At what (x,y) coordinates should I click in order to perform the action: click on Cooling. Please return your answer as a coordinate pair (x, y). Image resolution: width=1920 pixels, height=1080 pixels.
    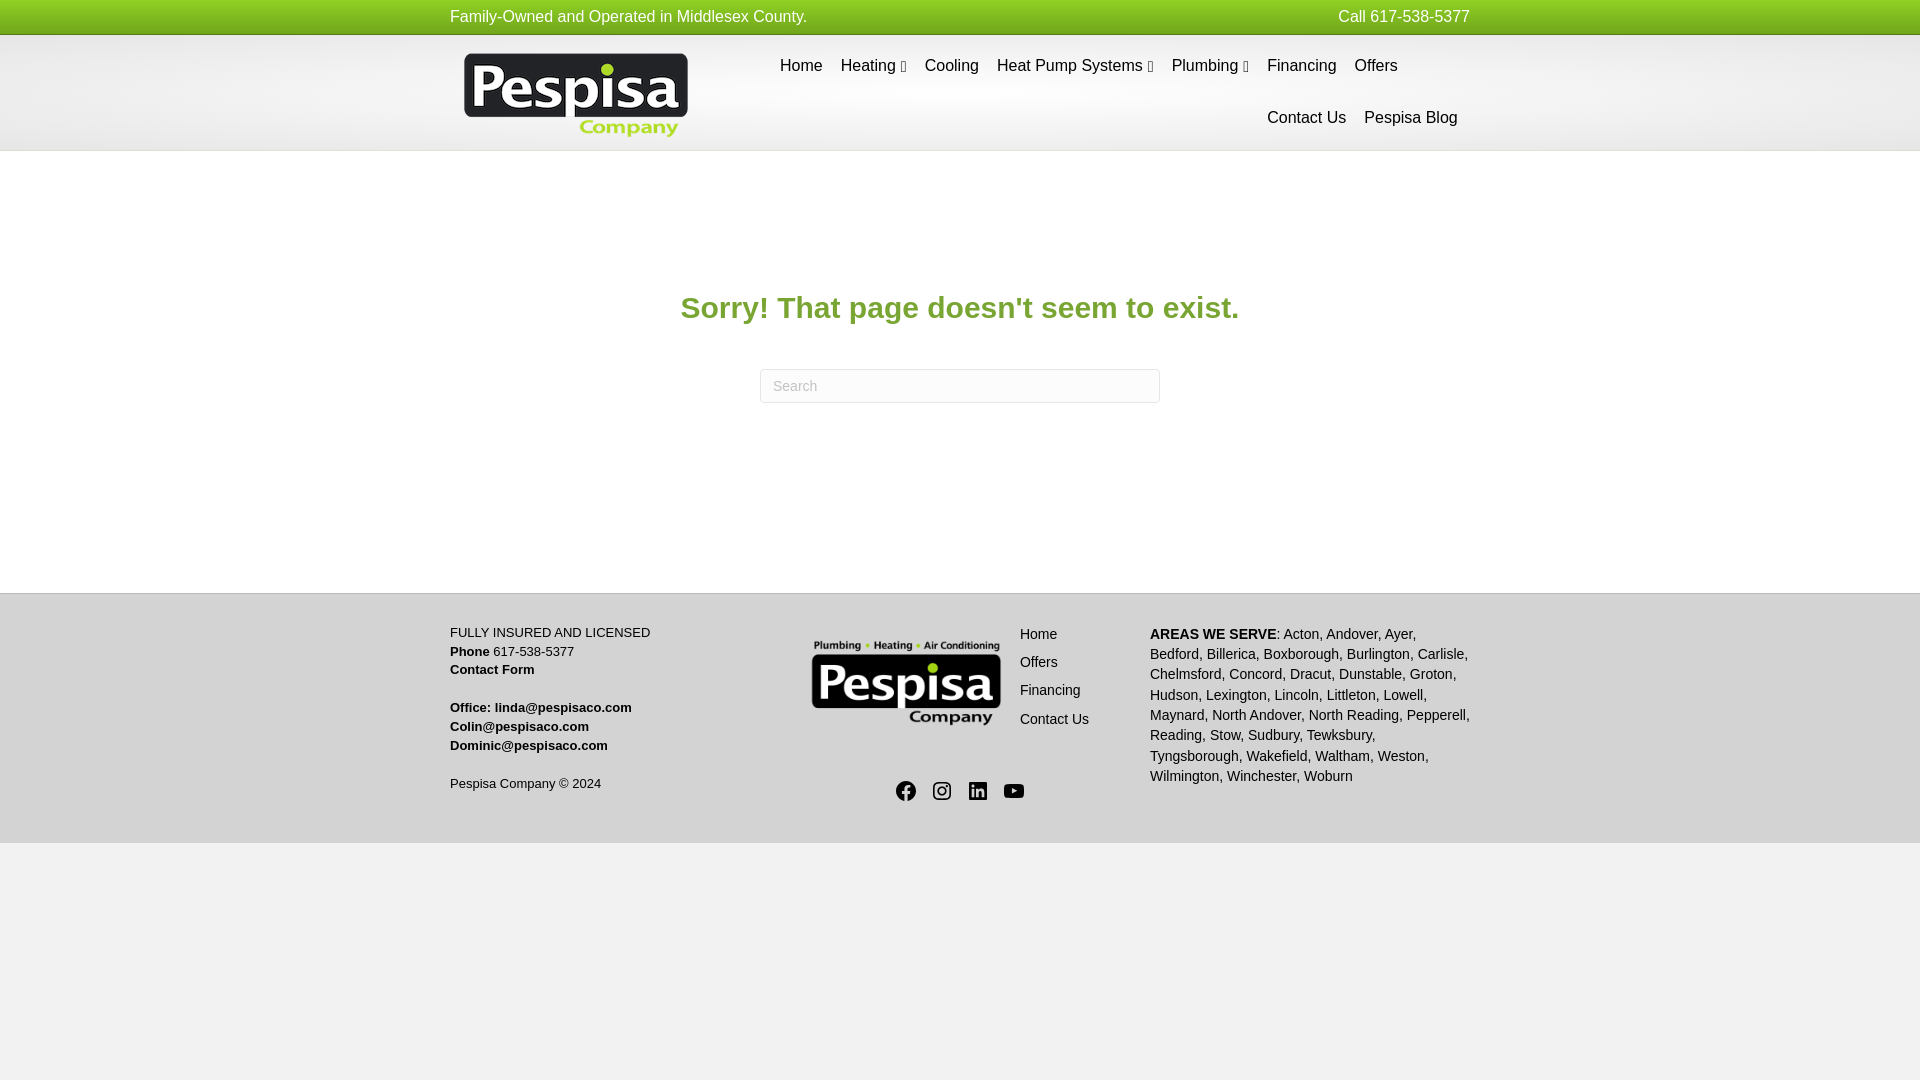
    Looking at the image, I should click on (952, 65).